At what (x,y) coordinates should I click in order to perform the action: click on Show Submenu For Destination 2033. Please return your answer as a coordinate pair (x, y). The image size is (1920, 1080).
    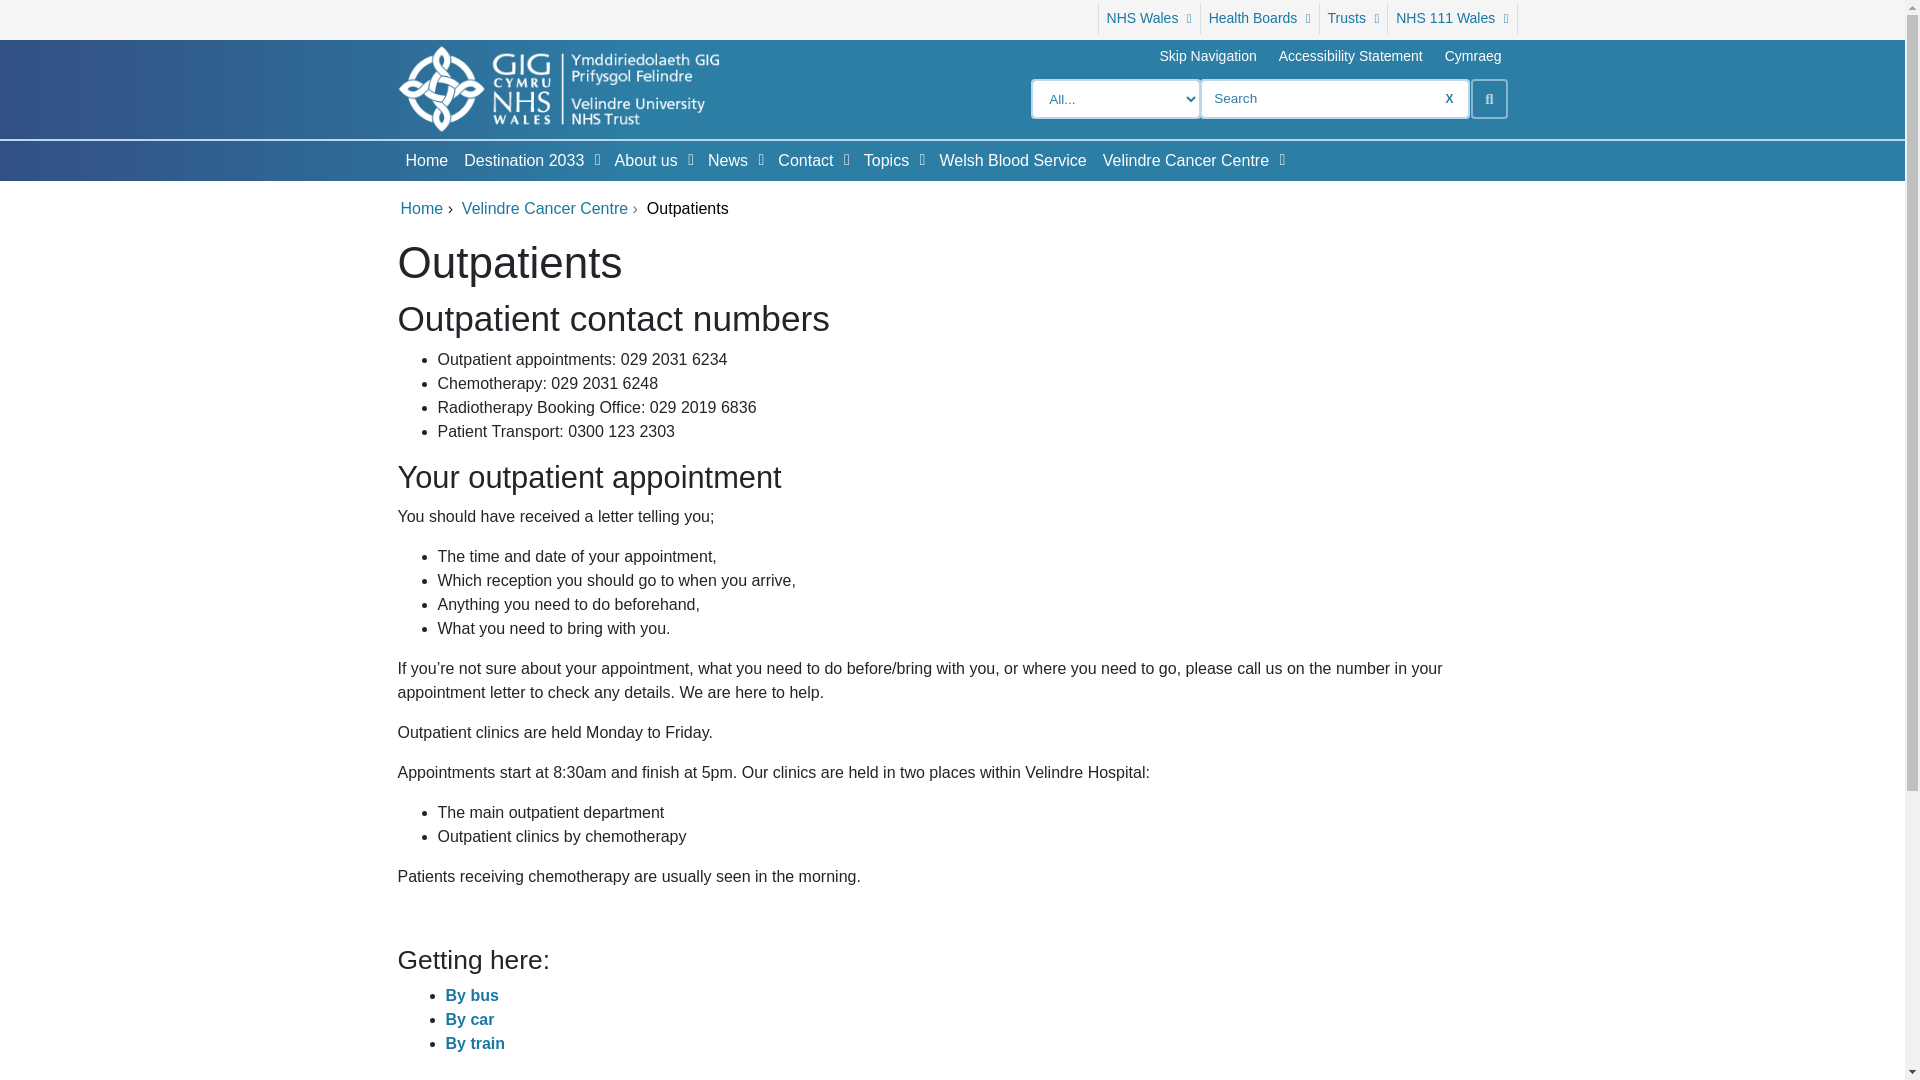
    Looking at the image, I should click on (598, 160).